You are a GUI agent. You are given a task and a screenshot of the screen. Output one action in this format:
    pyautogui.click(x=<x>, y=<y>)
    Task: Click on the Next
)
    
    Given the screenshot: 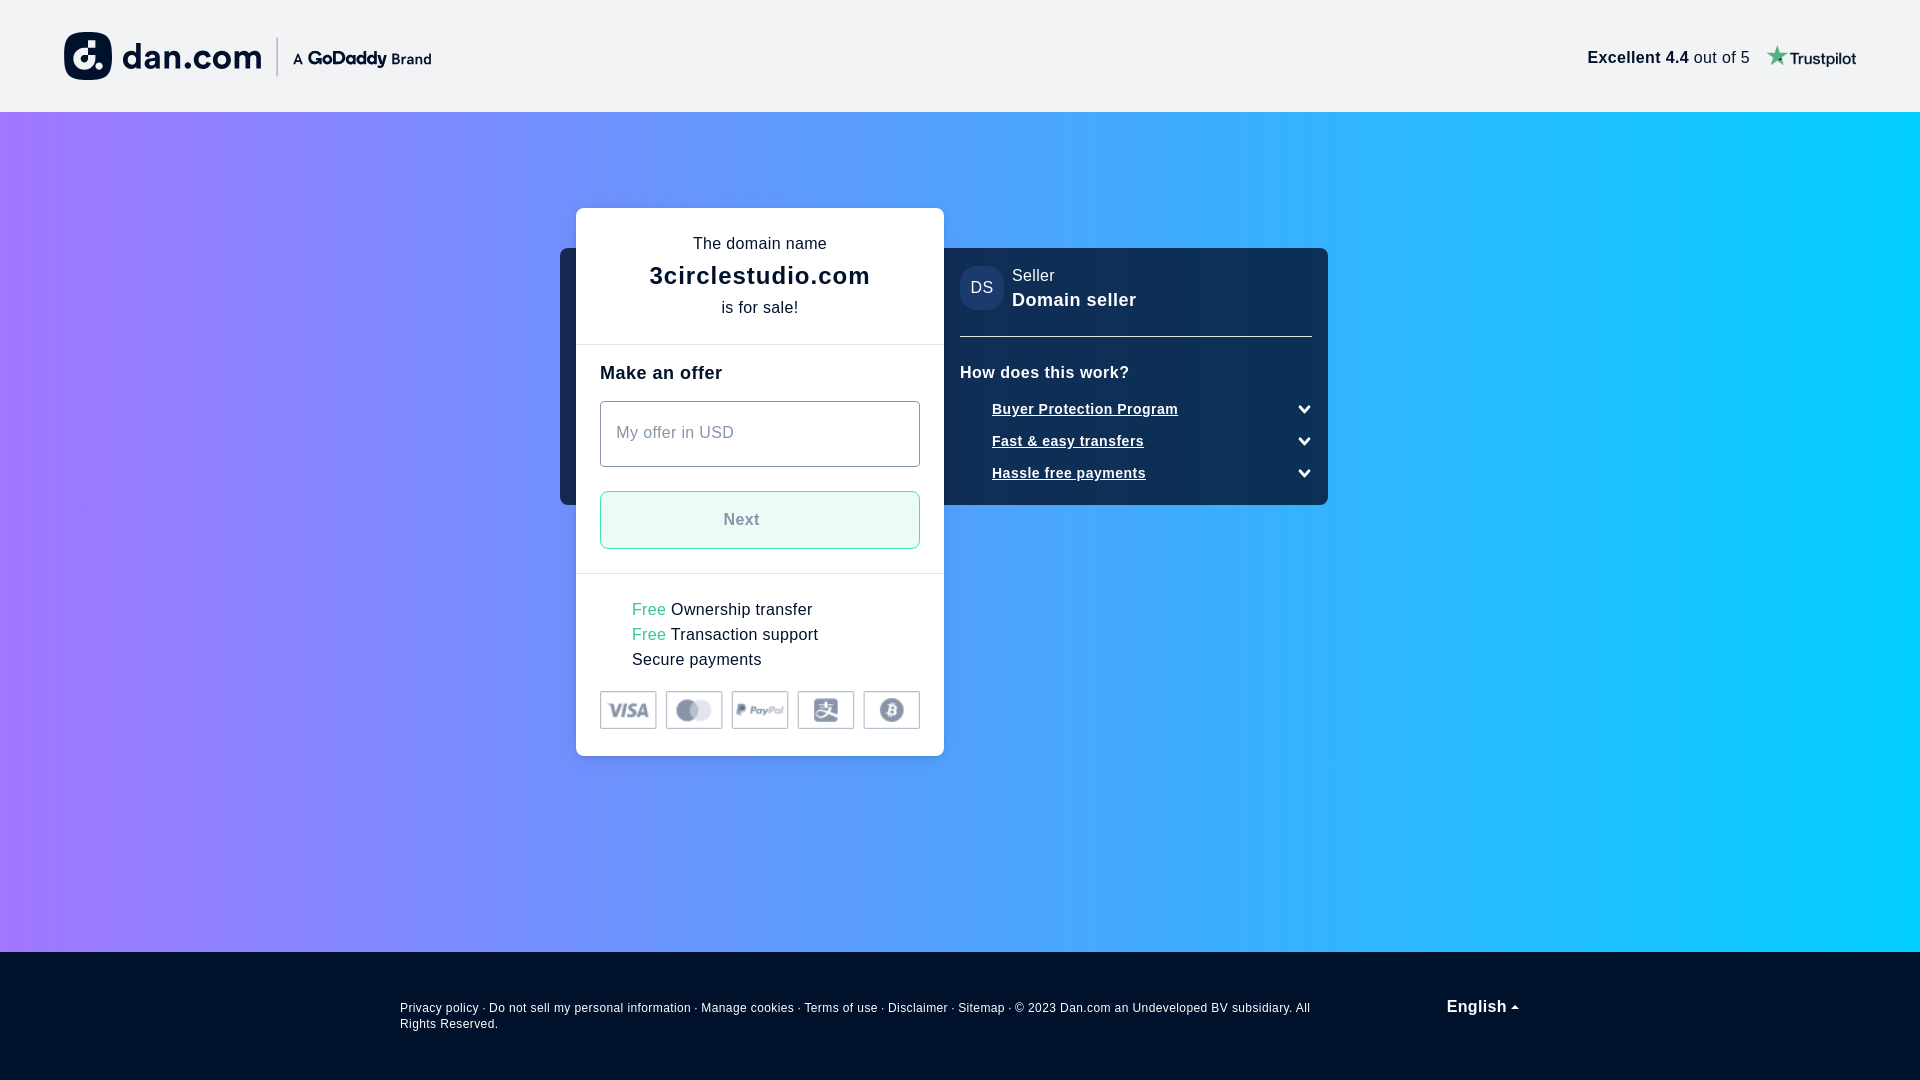 What is the action you would take?
    pyautogui.click(x=760, y=520)
    